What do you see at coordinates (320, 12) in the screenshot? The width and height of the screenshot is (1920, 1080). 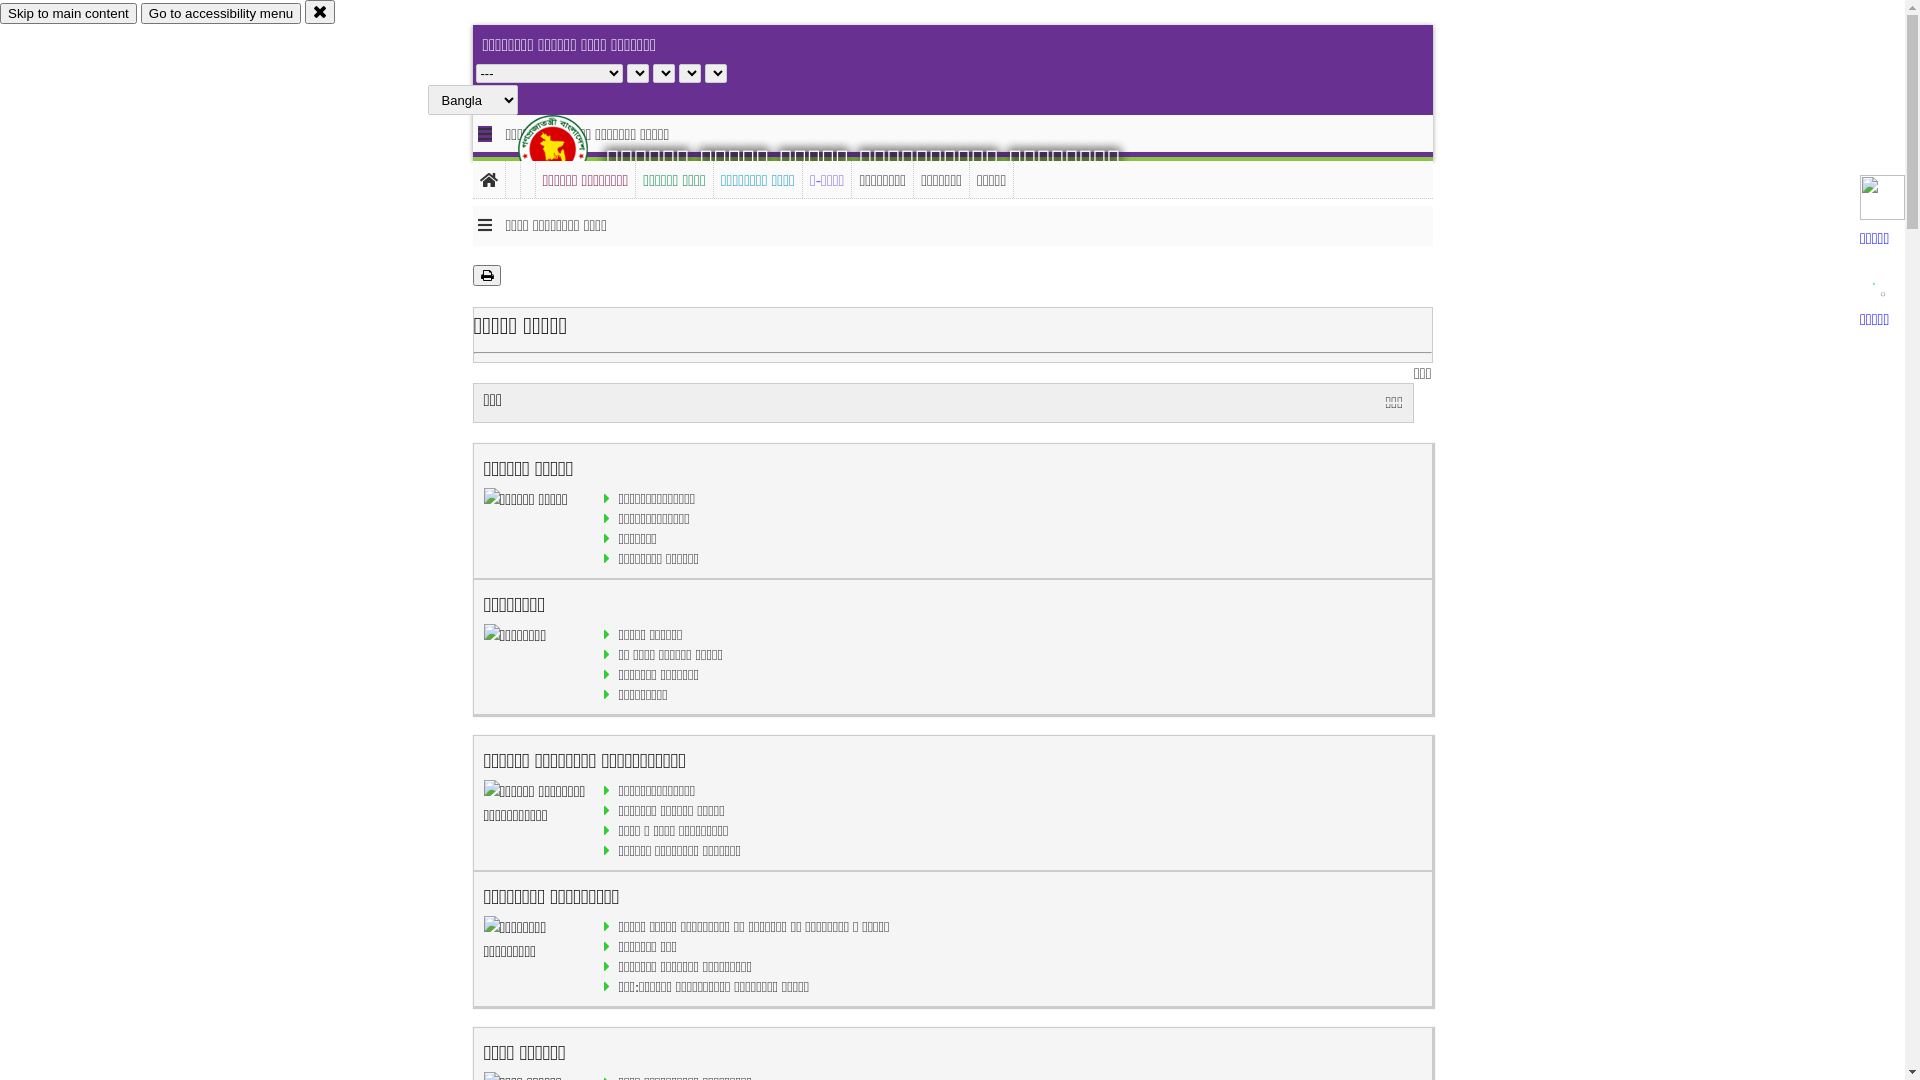 I see `close` at bounding box center [320, 12].